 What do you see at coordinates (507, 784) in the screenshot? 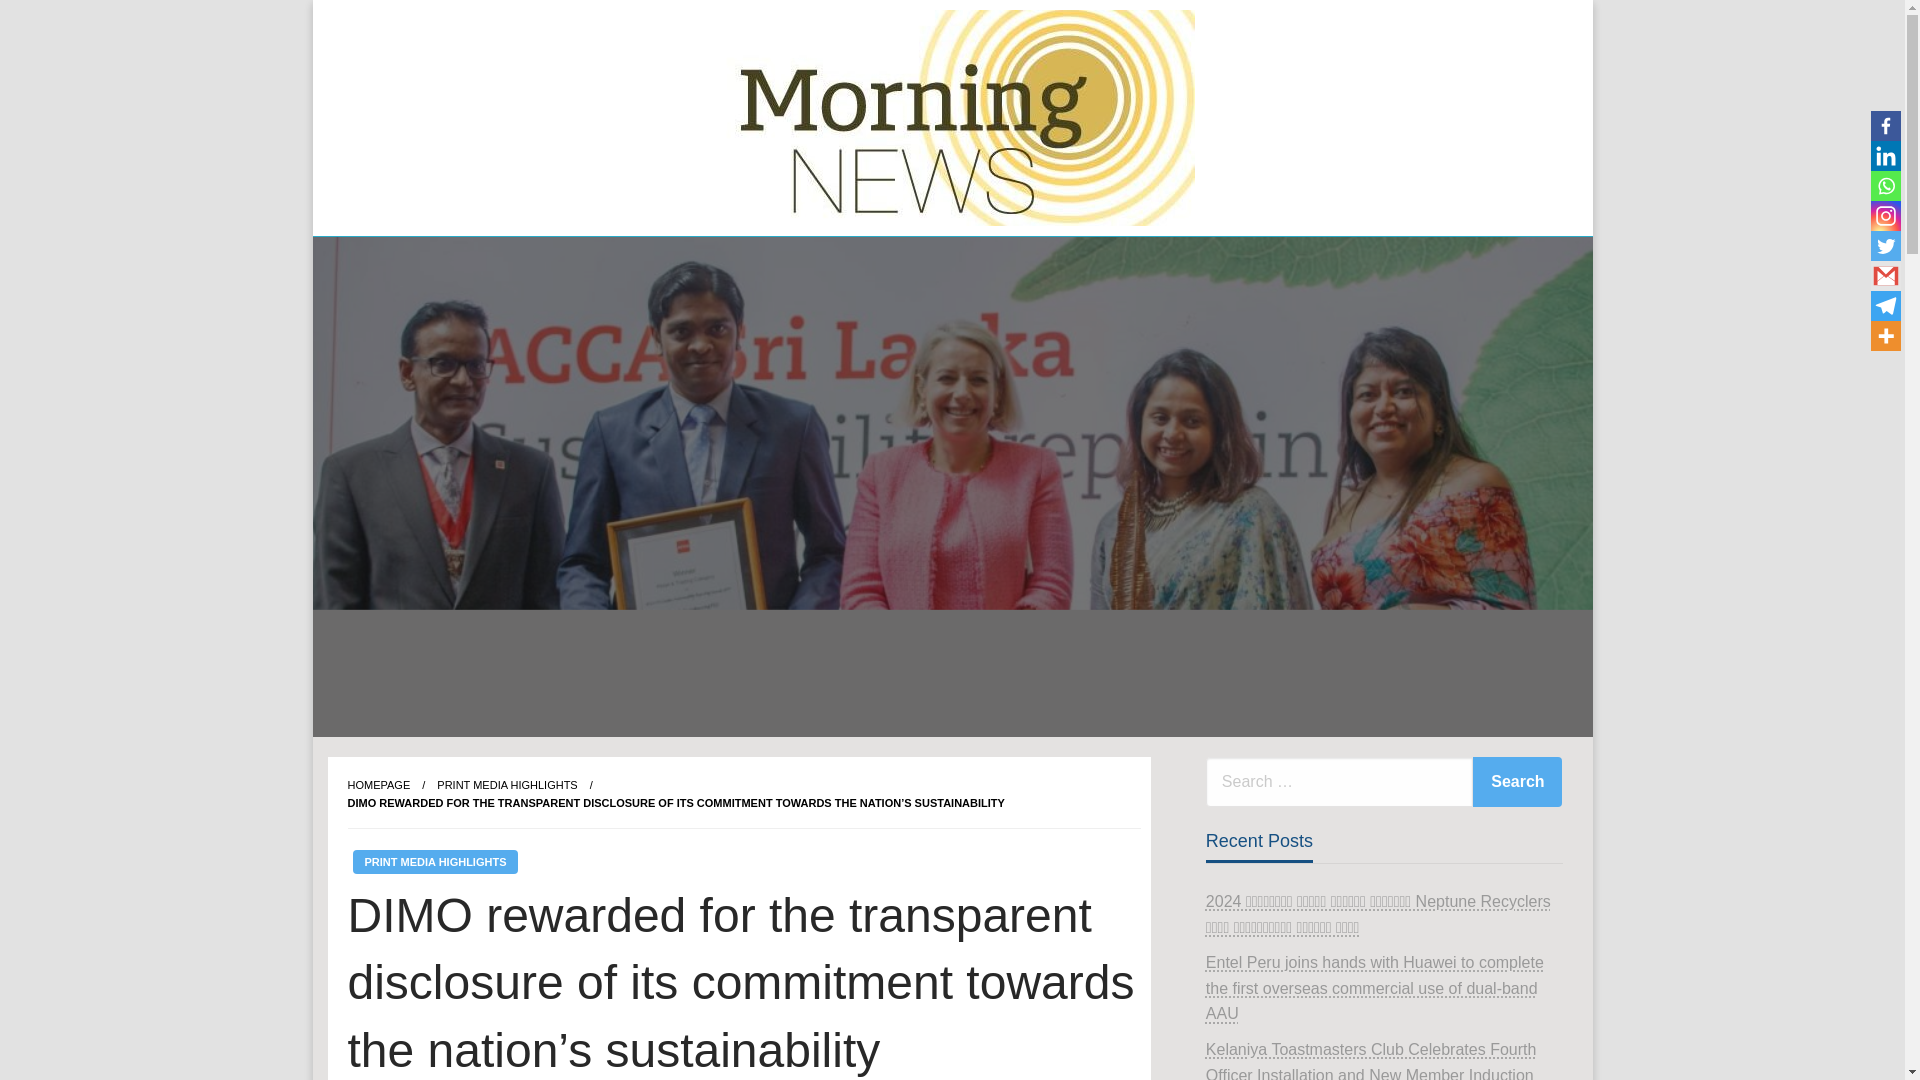
I see `PRINT MEDIA HIGHLIGHTS` at bounding box center [507, 784].